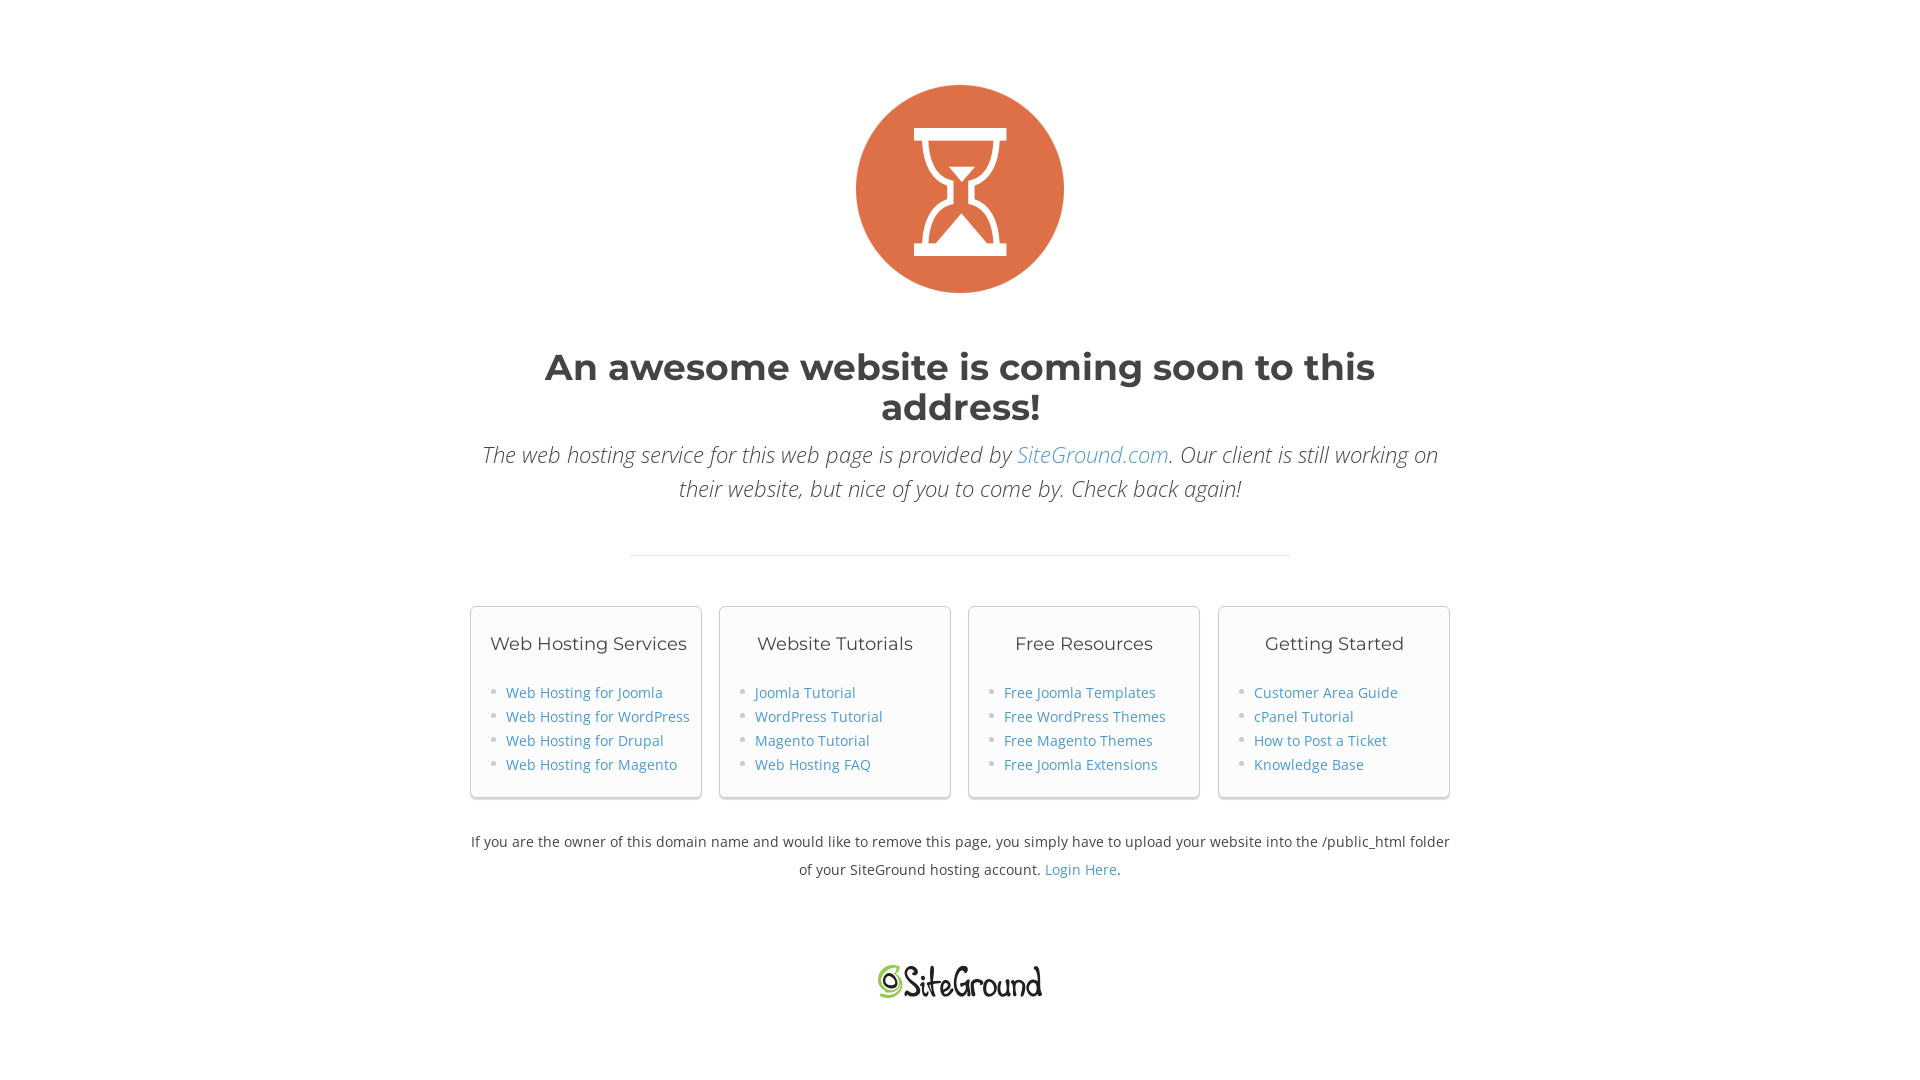 The height and width of the screenshot is (1080, 1920). I want to click on Free Magento Themes, so click(1078, 740).